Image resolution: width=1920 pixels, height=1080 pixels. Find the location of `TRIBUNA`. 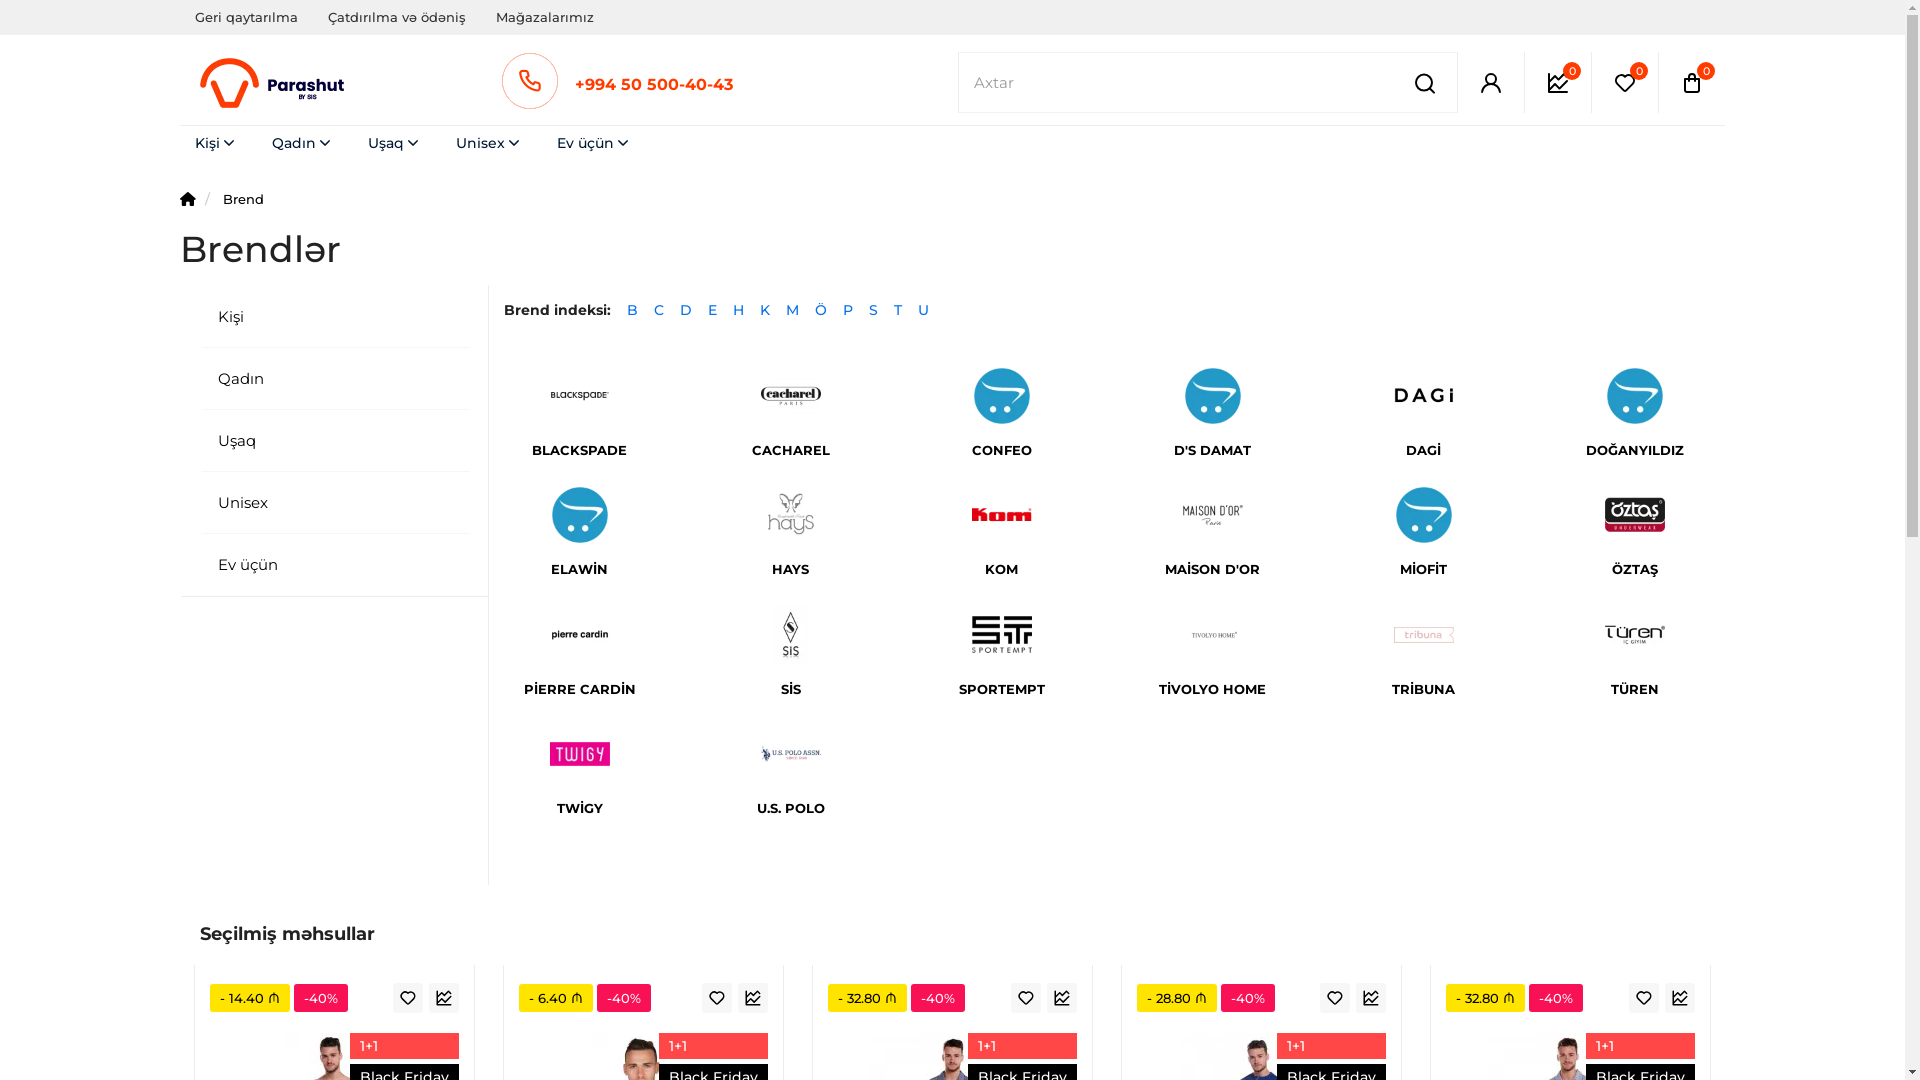

TRIBUNA is located at coordinates (1424, 690).